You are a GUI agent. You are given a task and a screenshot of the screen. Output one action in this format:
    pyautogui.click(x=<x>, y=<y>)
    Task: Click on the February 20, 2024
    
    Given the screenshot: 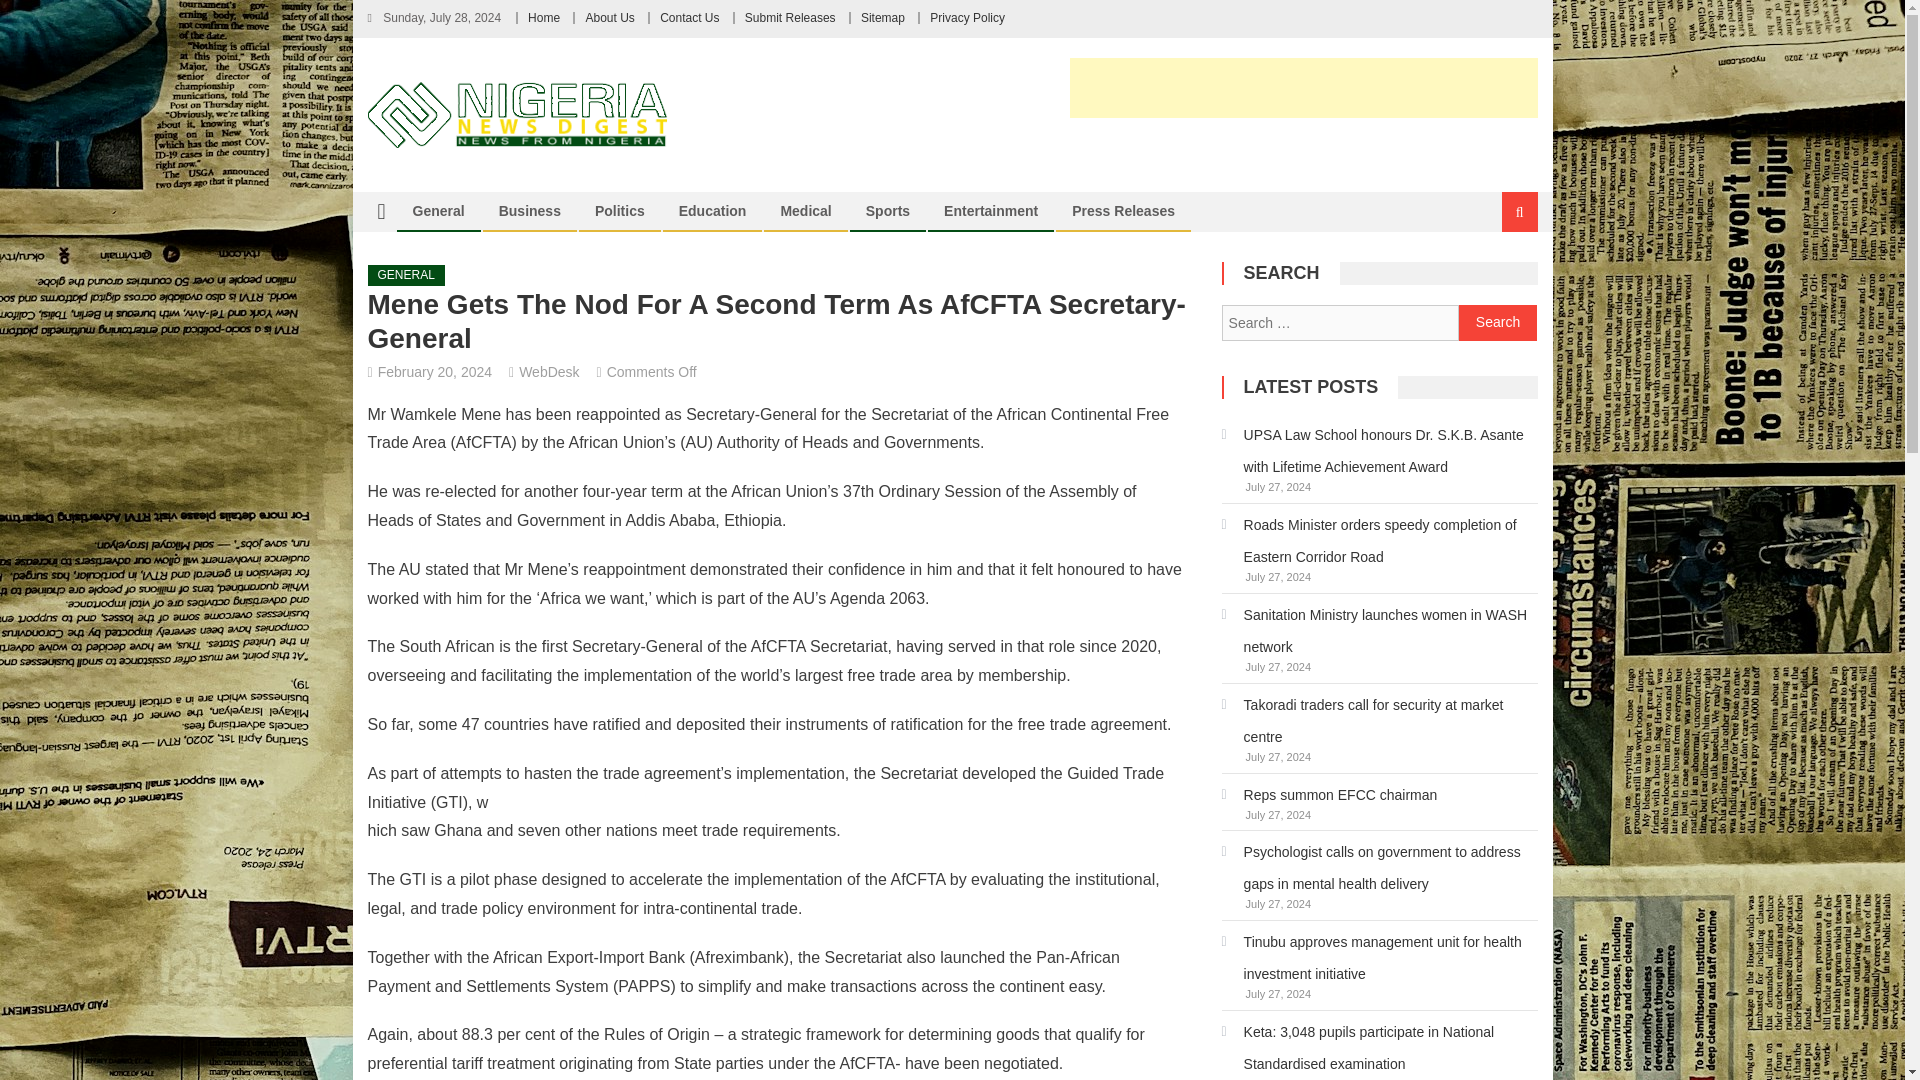 What is the action you would take?
    pyautogui.click(x=434, y=372)
    